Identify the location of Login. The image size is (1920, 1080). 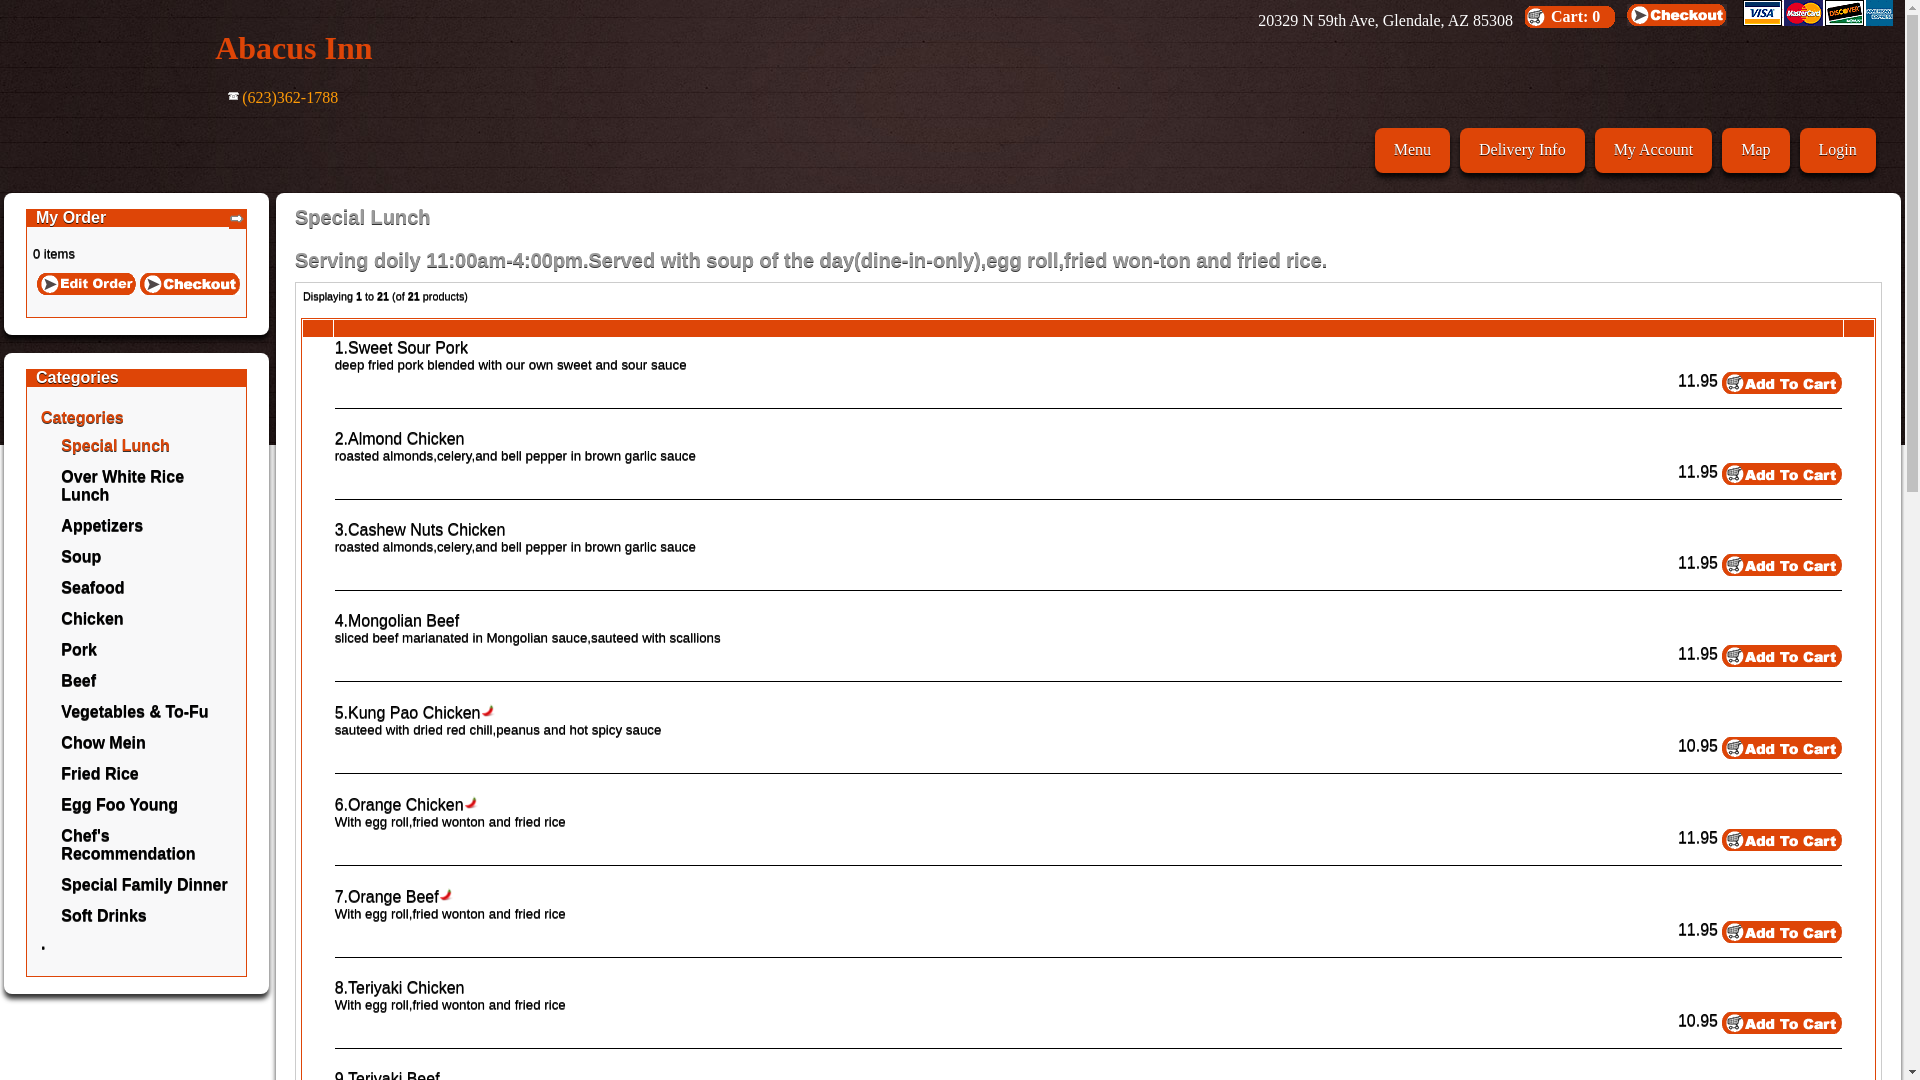
(1838, 150).